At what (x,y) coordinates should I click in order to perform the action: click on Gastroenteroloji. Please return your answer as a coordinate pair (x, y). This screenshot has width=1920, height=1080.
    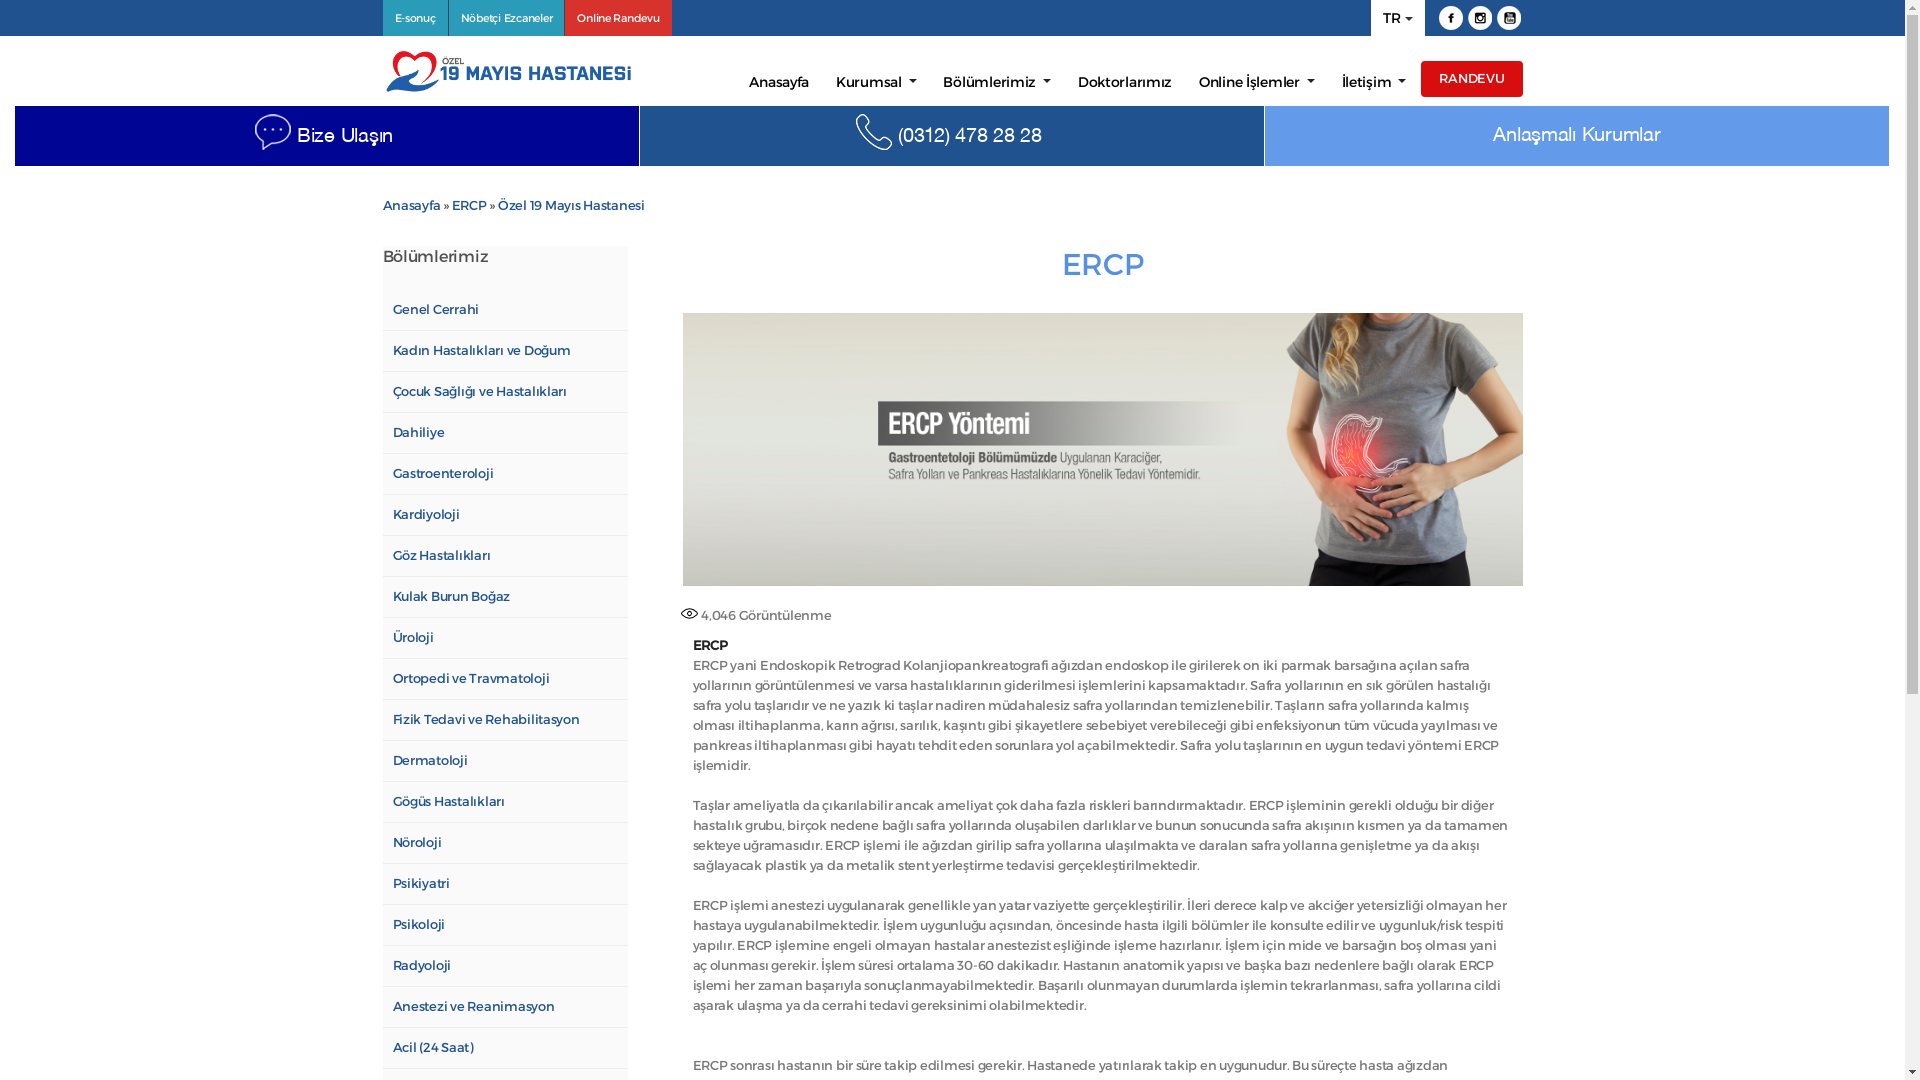
    Looking at the image, I should click on (504, 474).